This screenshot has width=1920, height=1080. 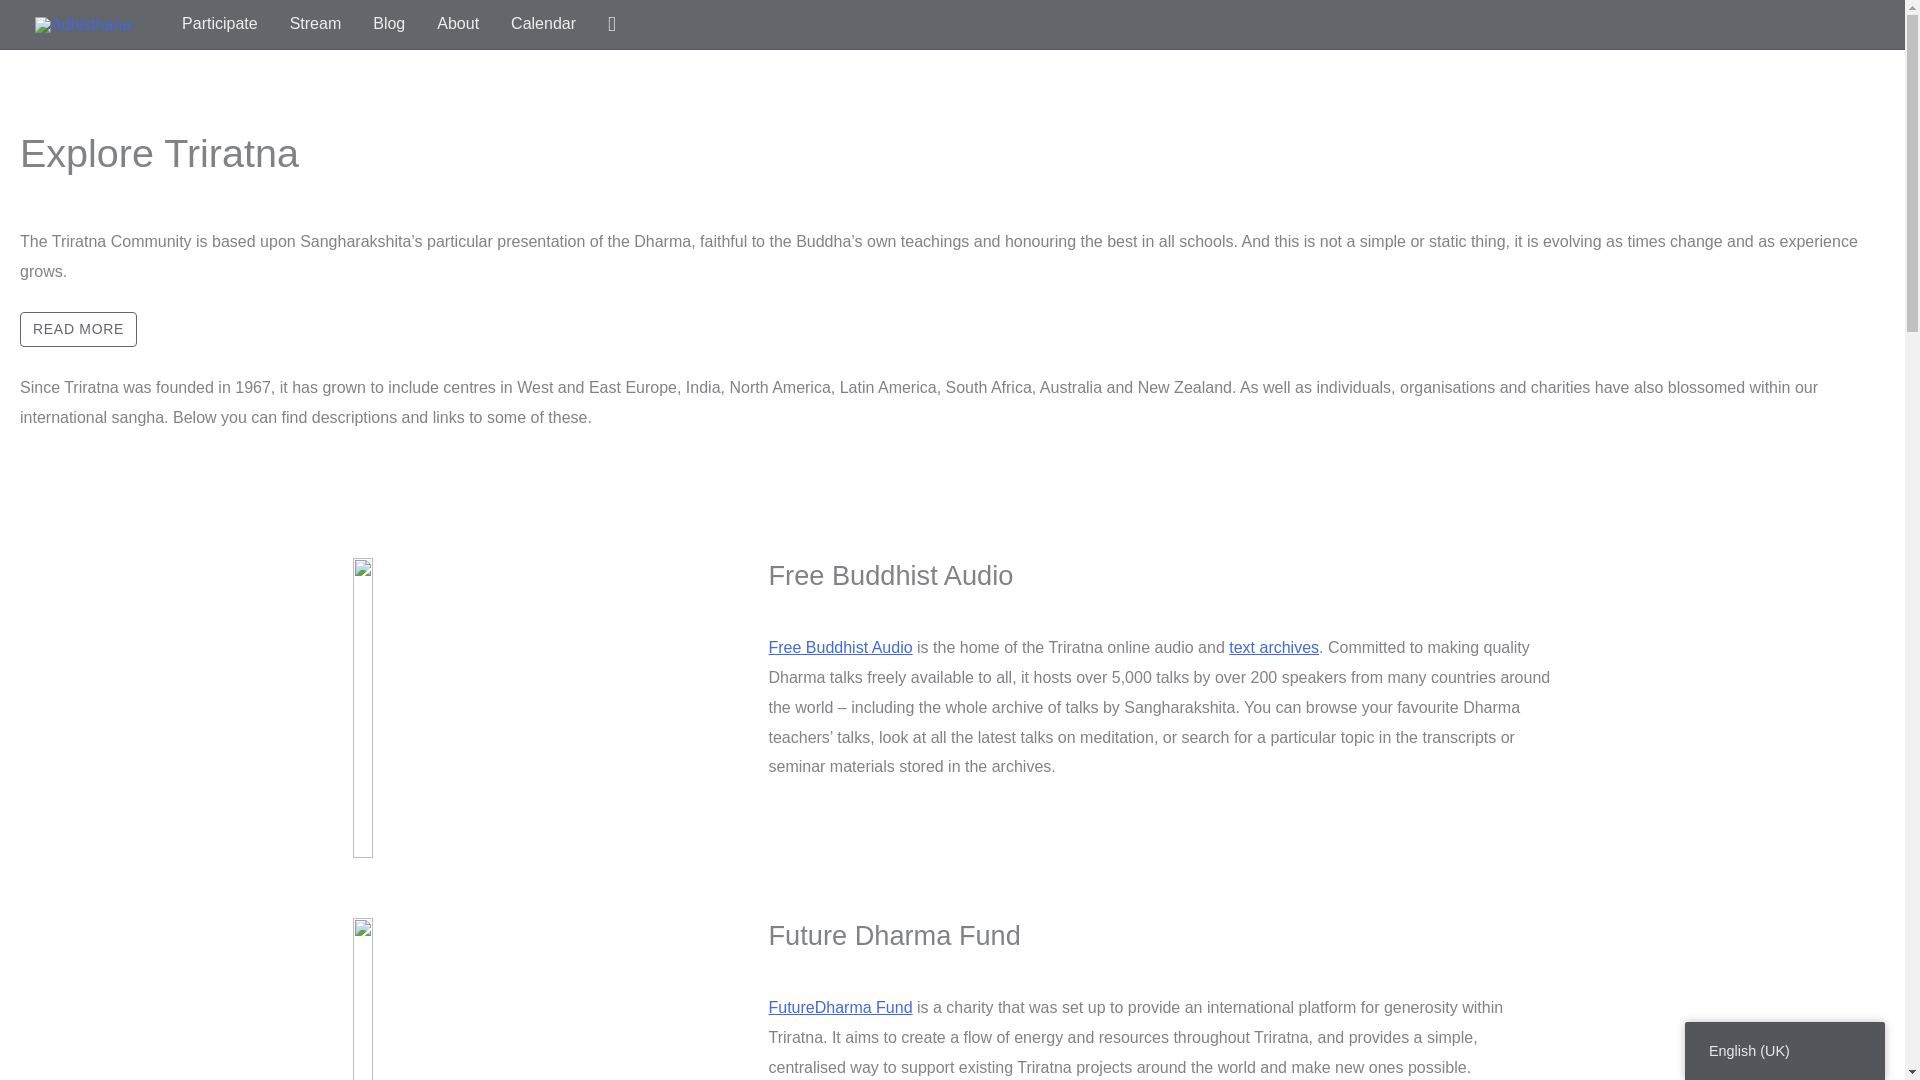 I want to click on FutureDharma Fund, so click(x=840, y=1008).